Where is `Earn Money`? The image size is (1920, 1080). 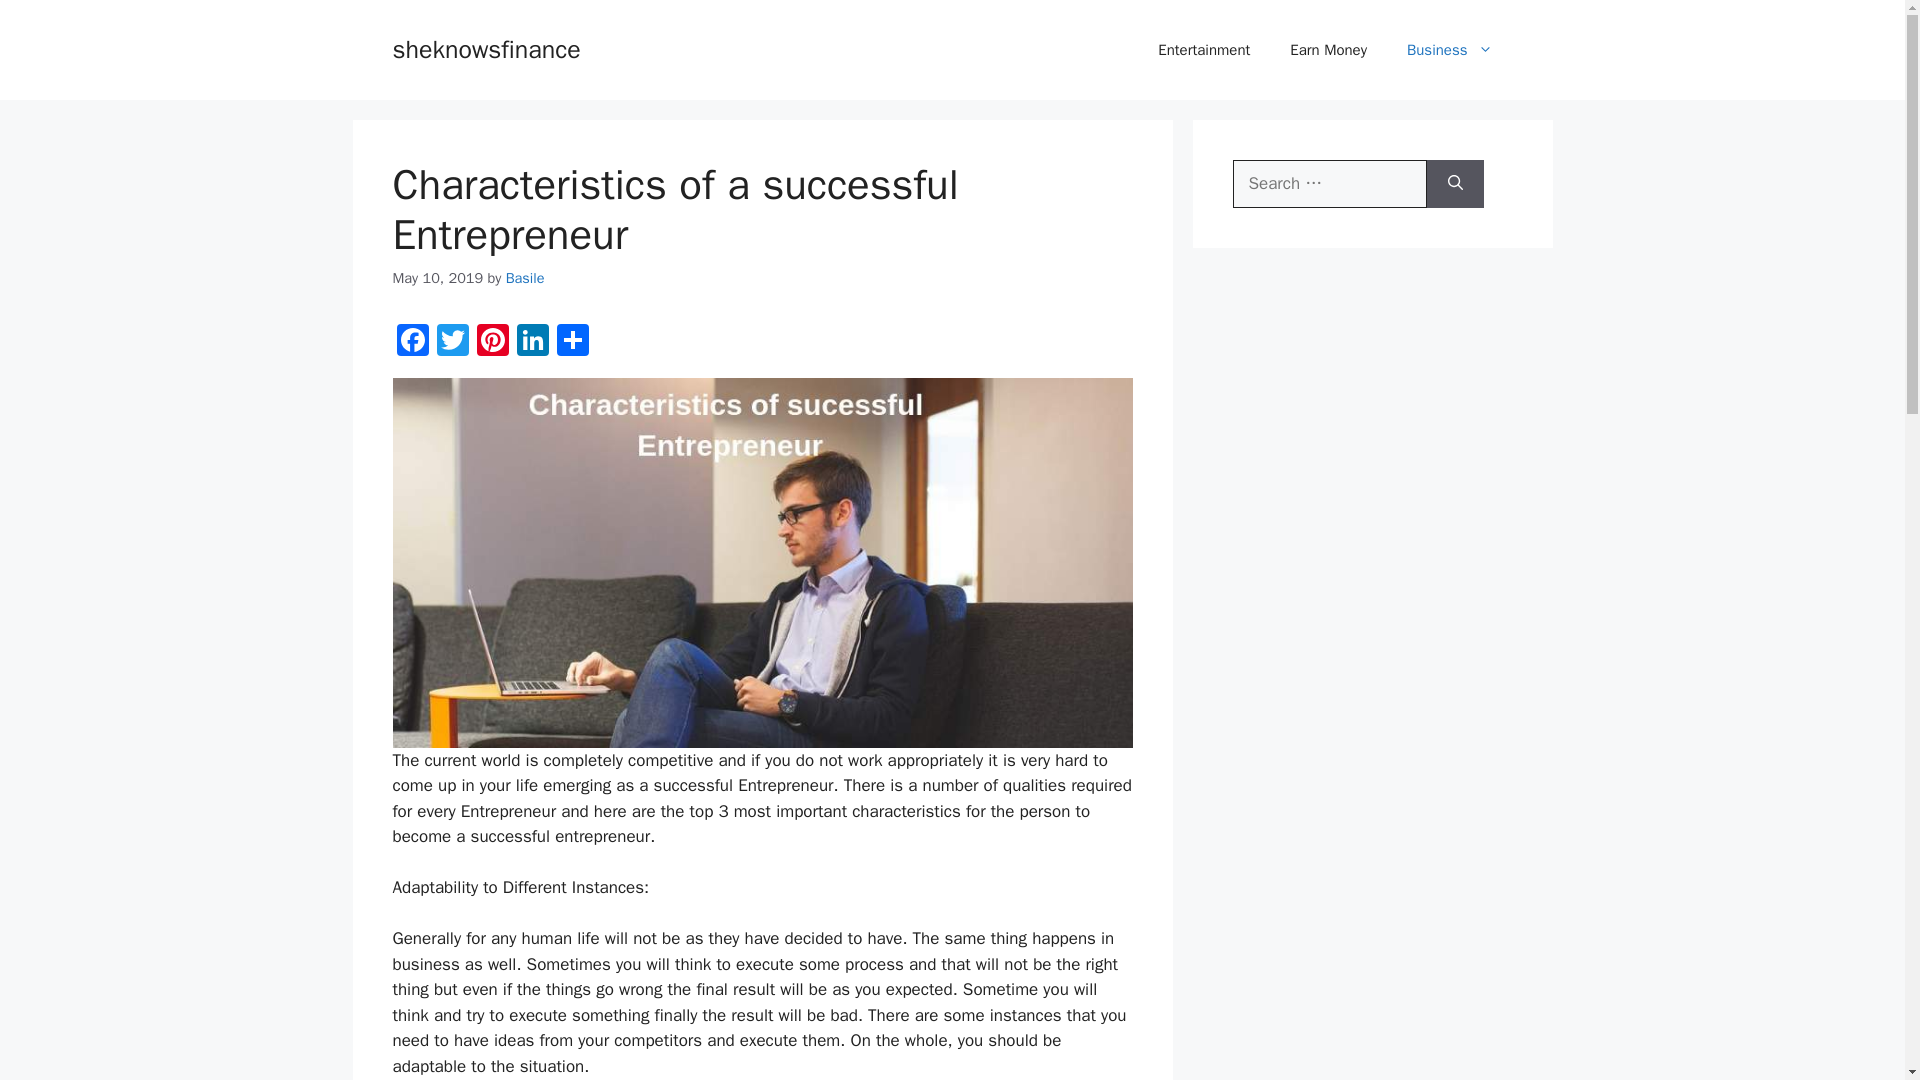
Earn Money is located at coordinates (1328, 50).